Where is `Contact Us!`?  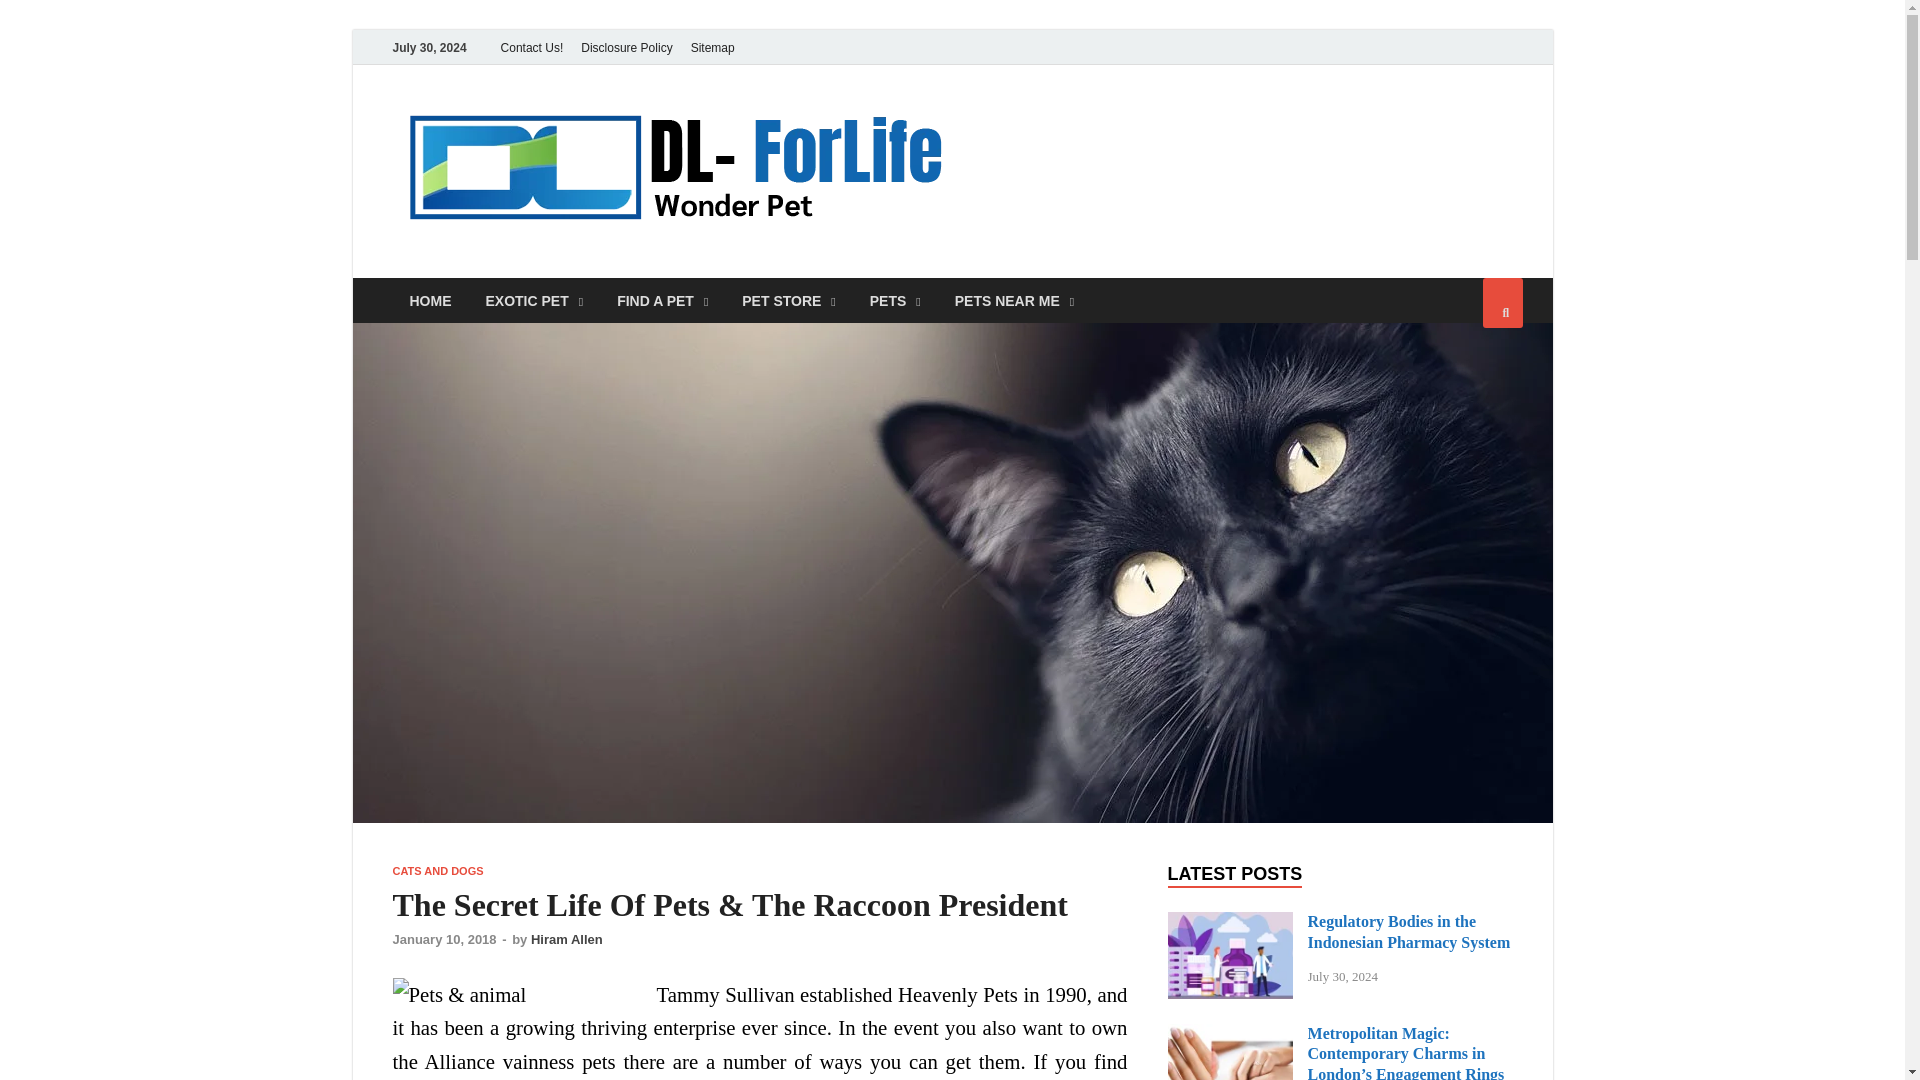 Contact Us! is located at coordinates (532, 47).